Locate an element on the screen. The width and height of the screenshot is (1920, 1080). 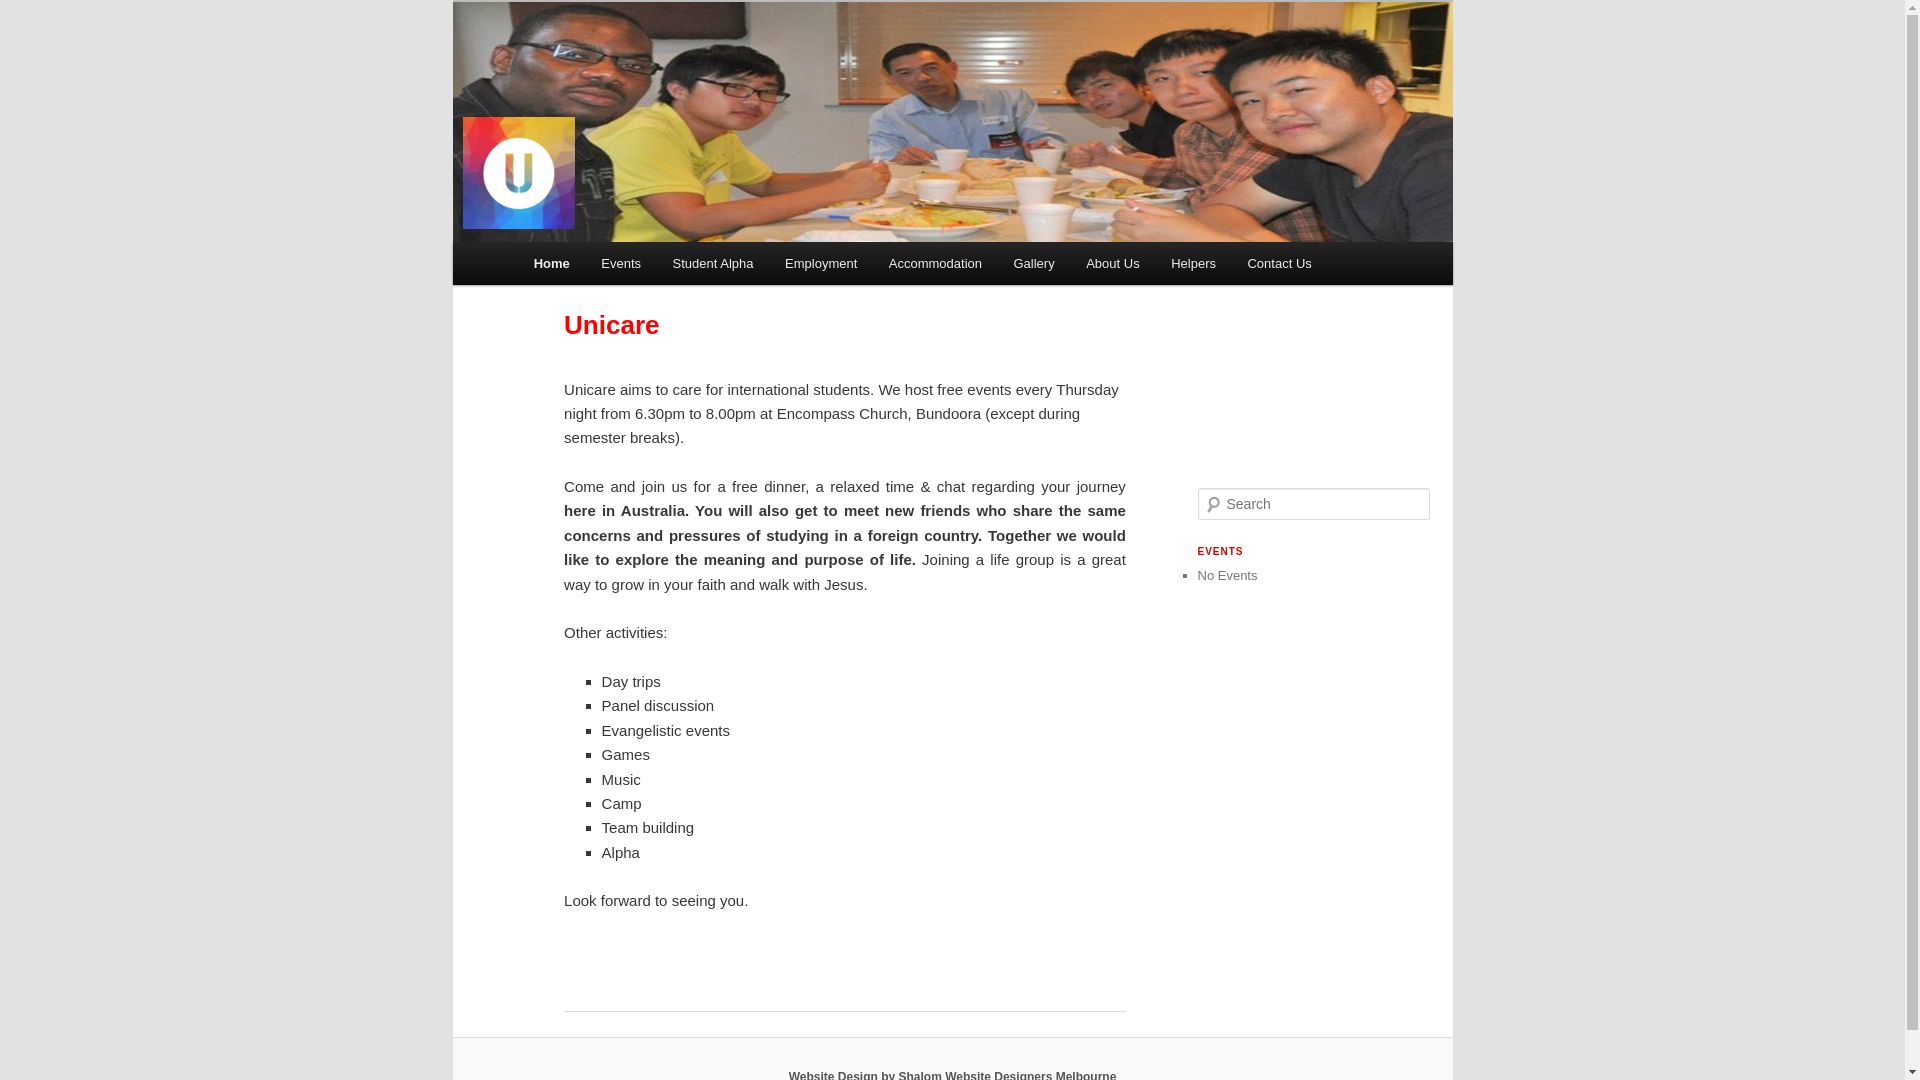
Contact Us is located at coordinates (1280, 264).